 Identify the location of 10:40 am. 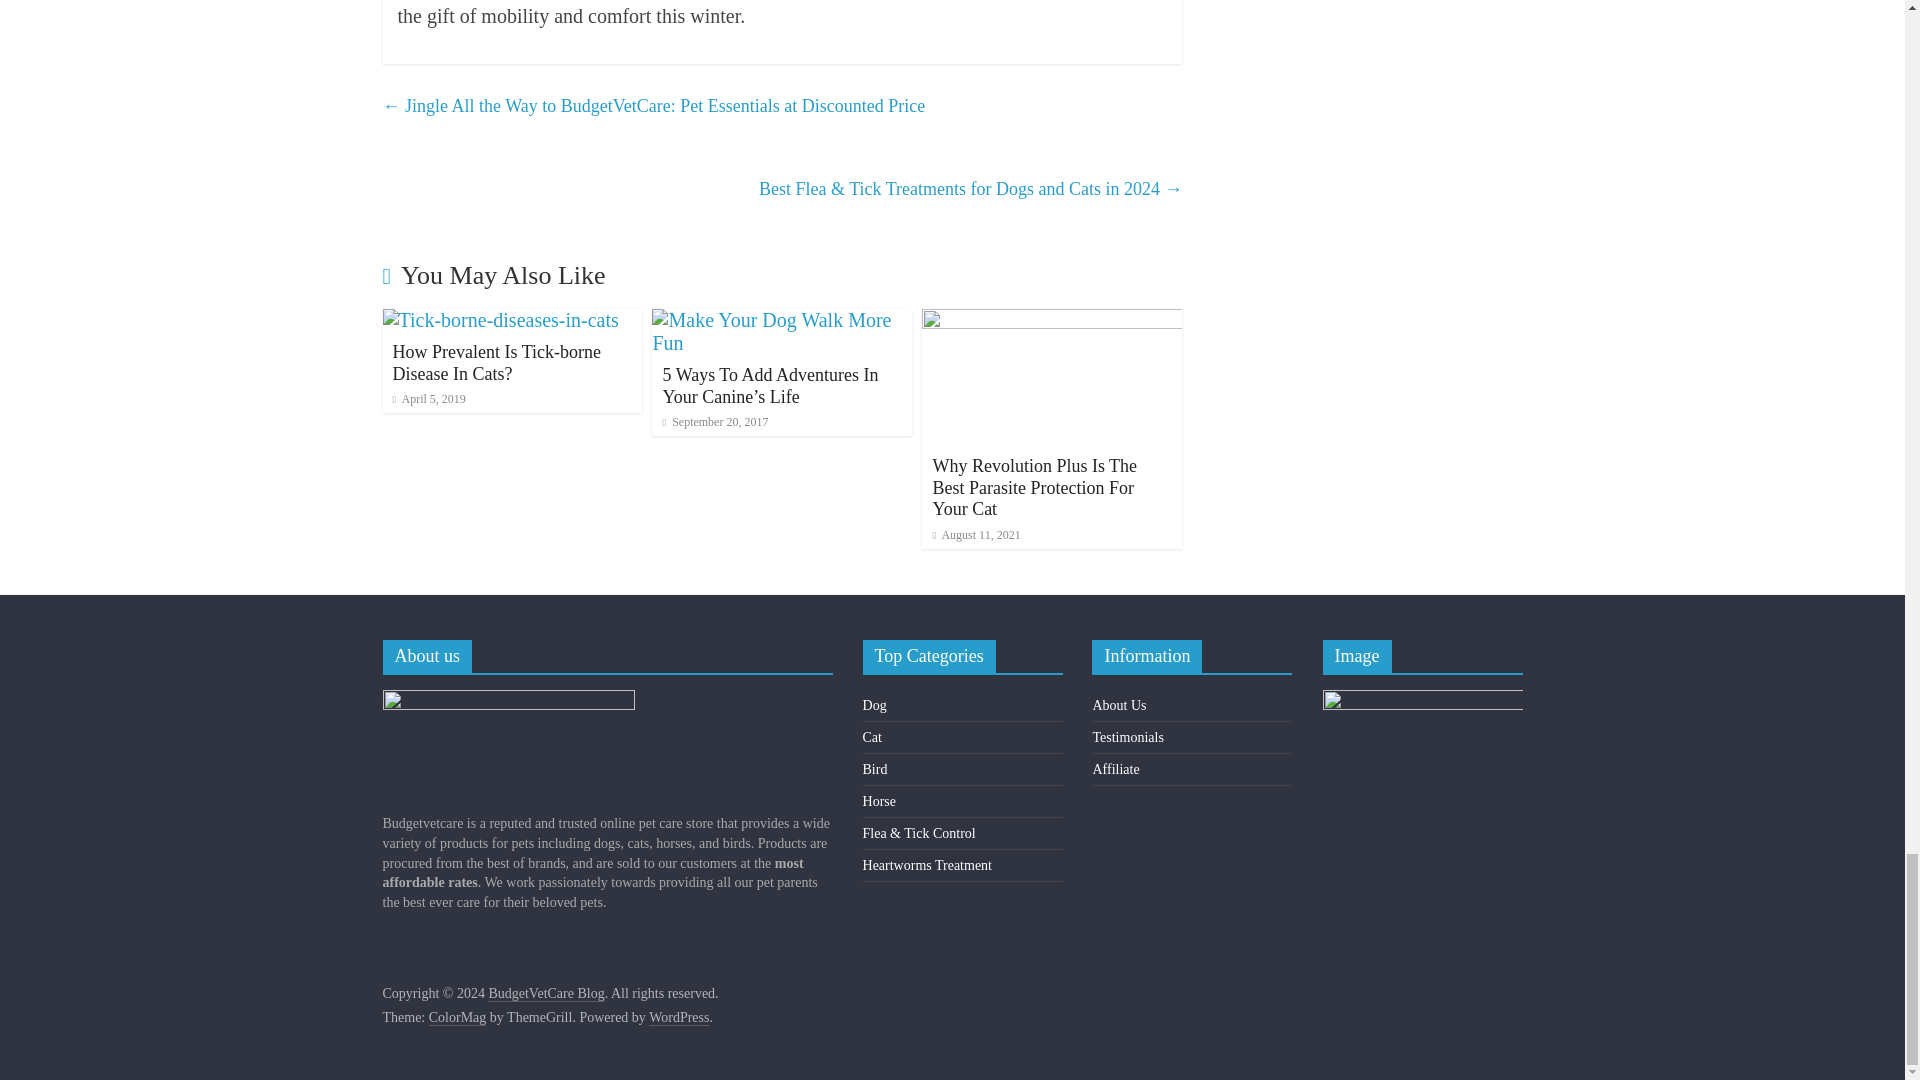
(428, 399).